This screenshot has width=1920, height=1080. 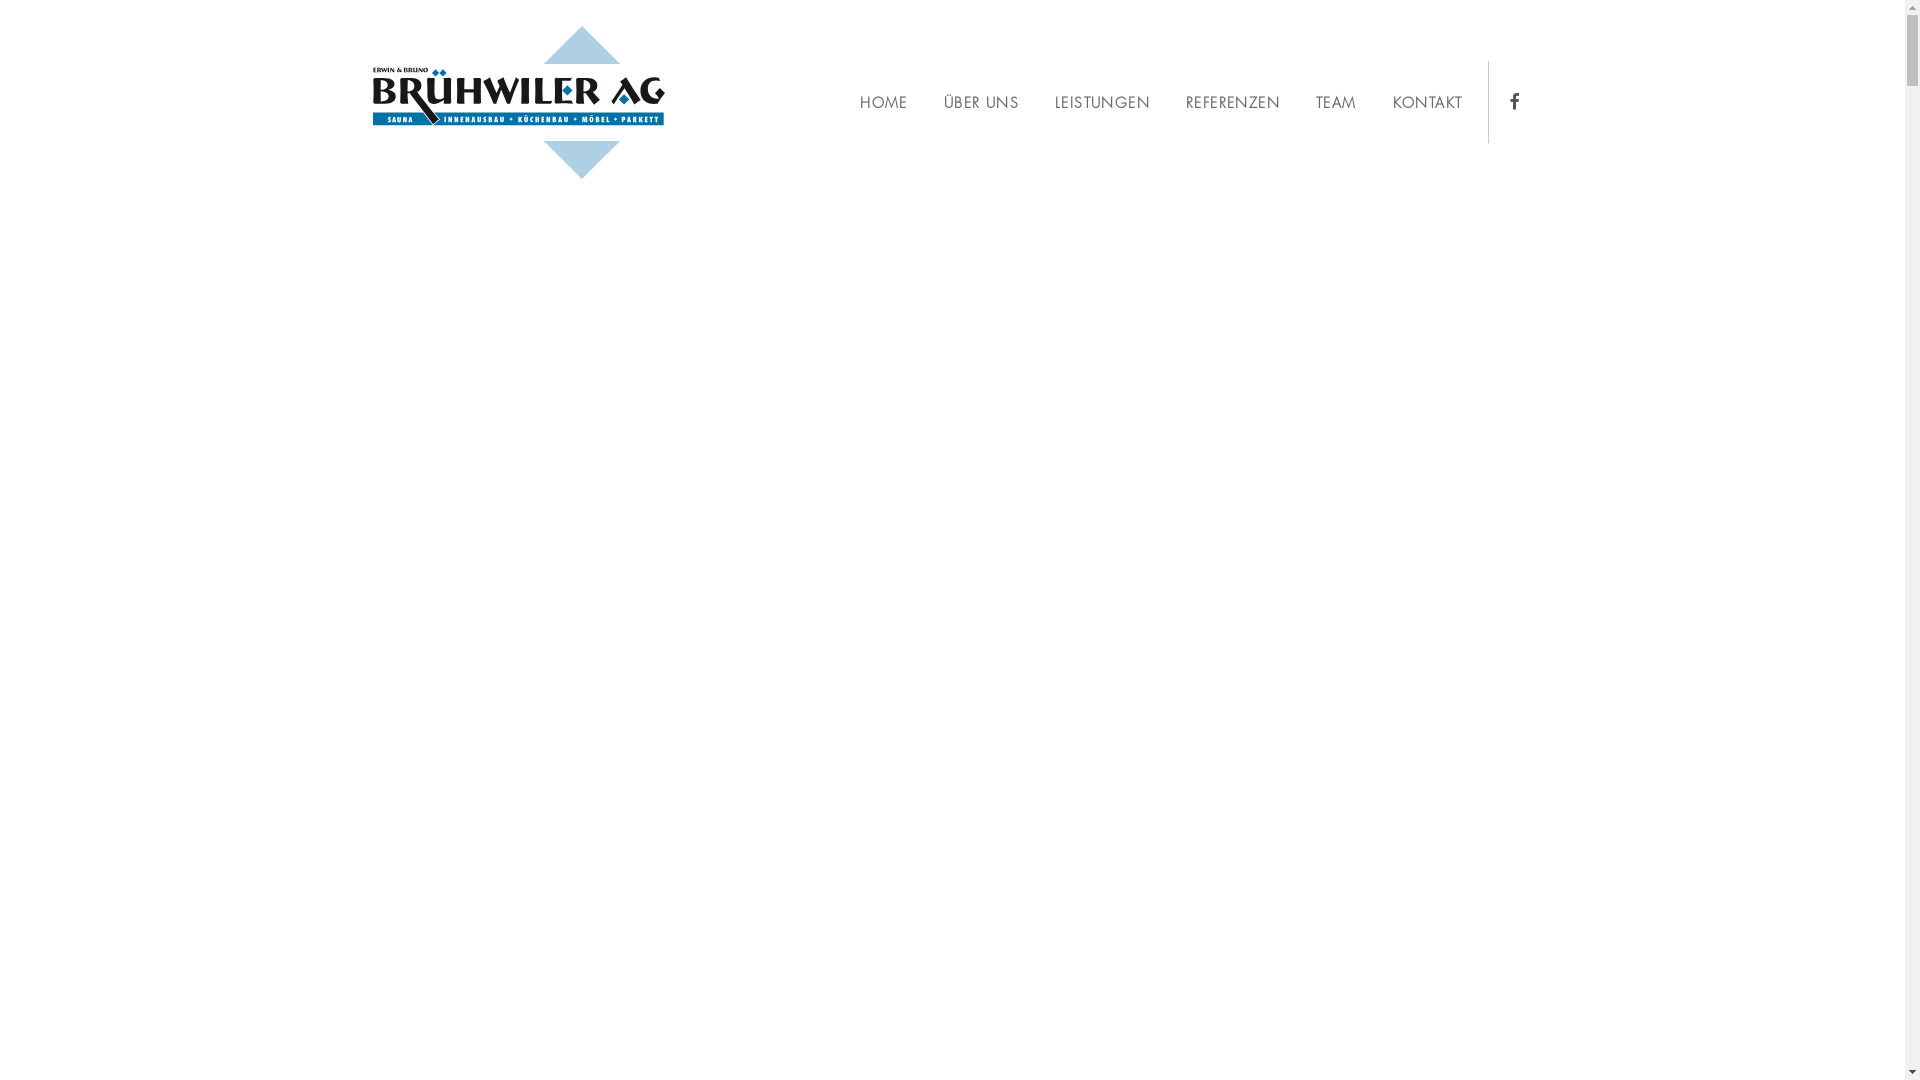 I want to click on KONTAKT, so click(x=1428, y=103).